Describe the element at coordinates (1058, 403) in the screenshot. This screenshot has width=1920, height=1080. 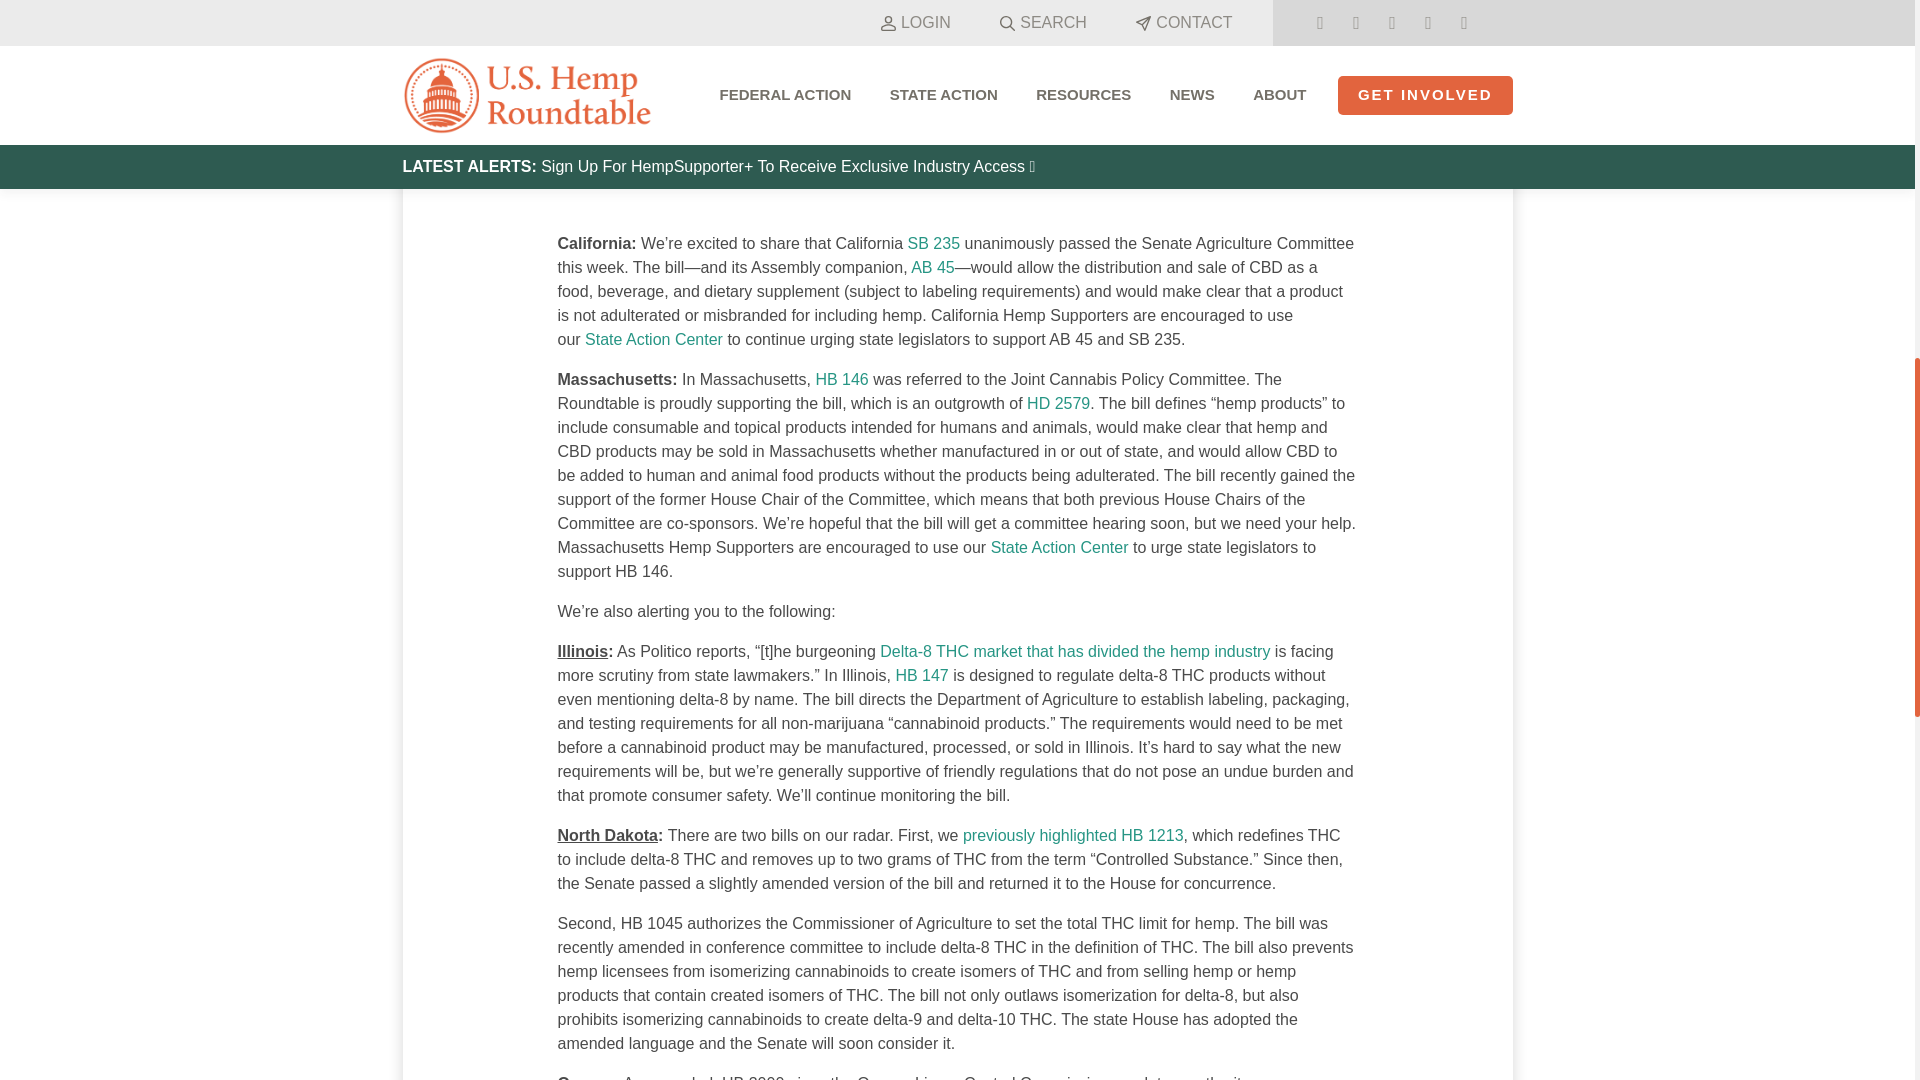
I see `Opens in new tab` at that location.